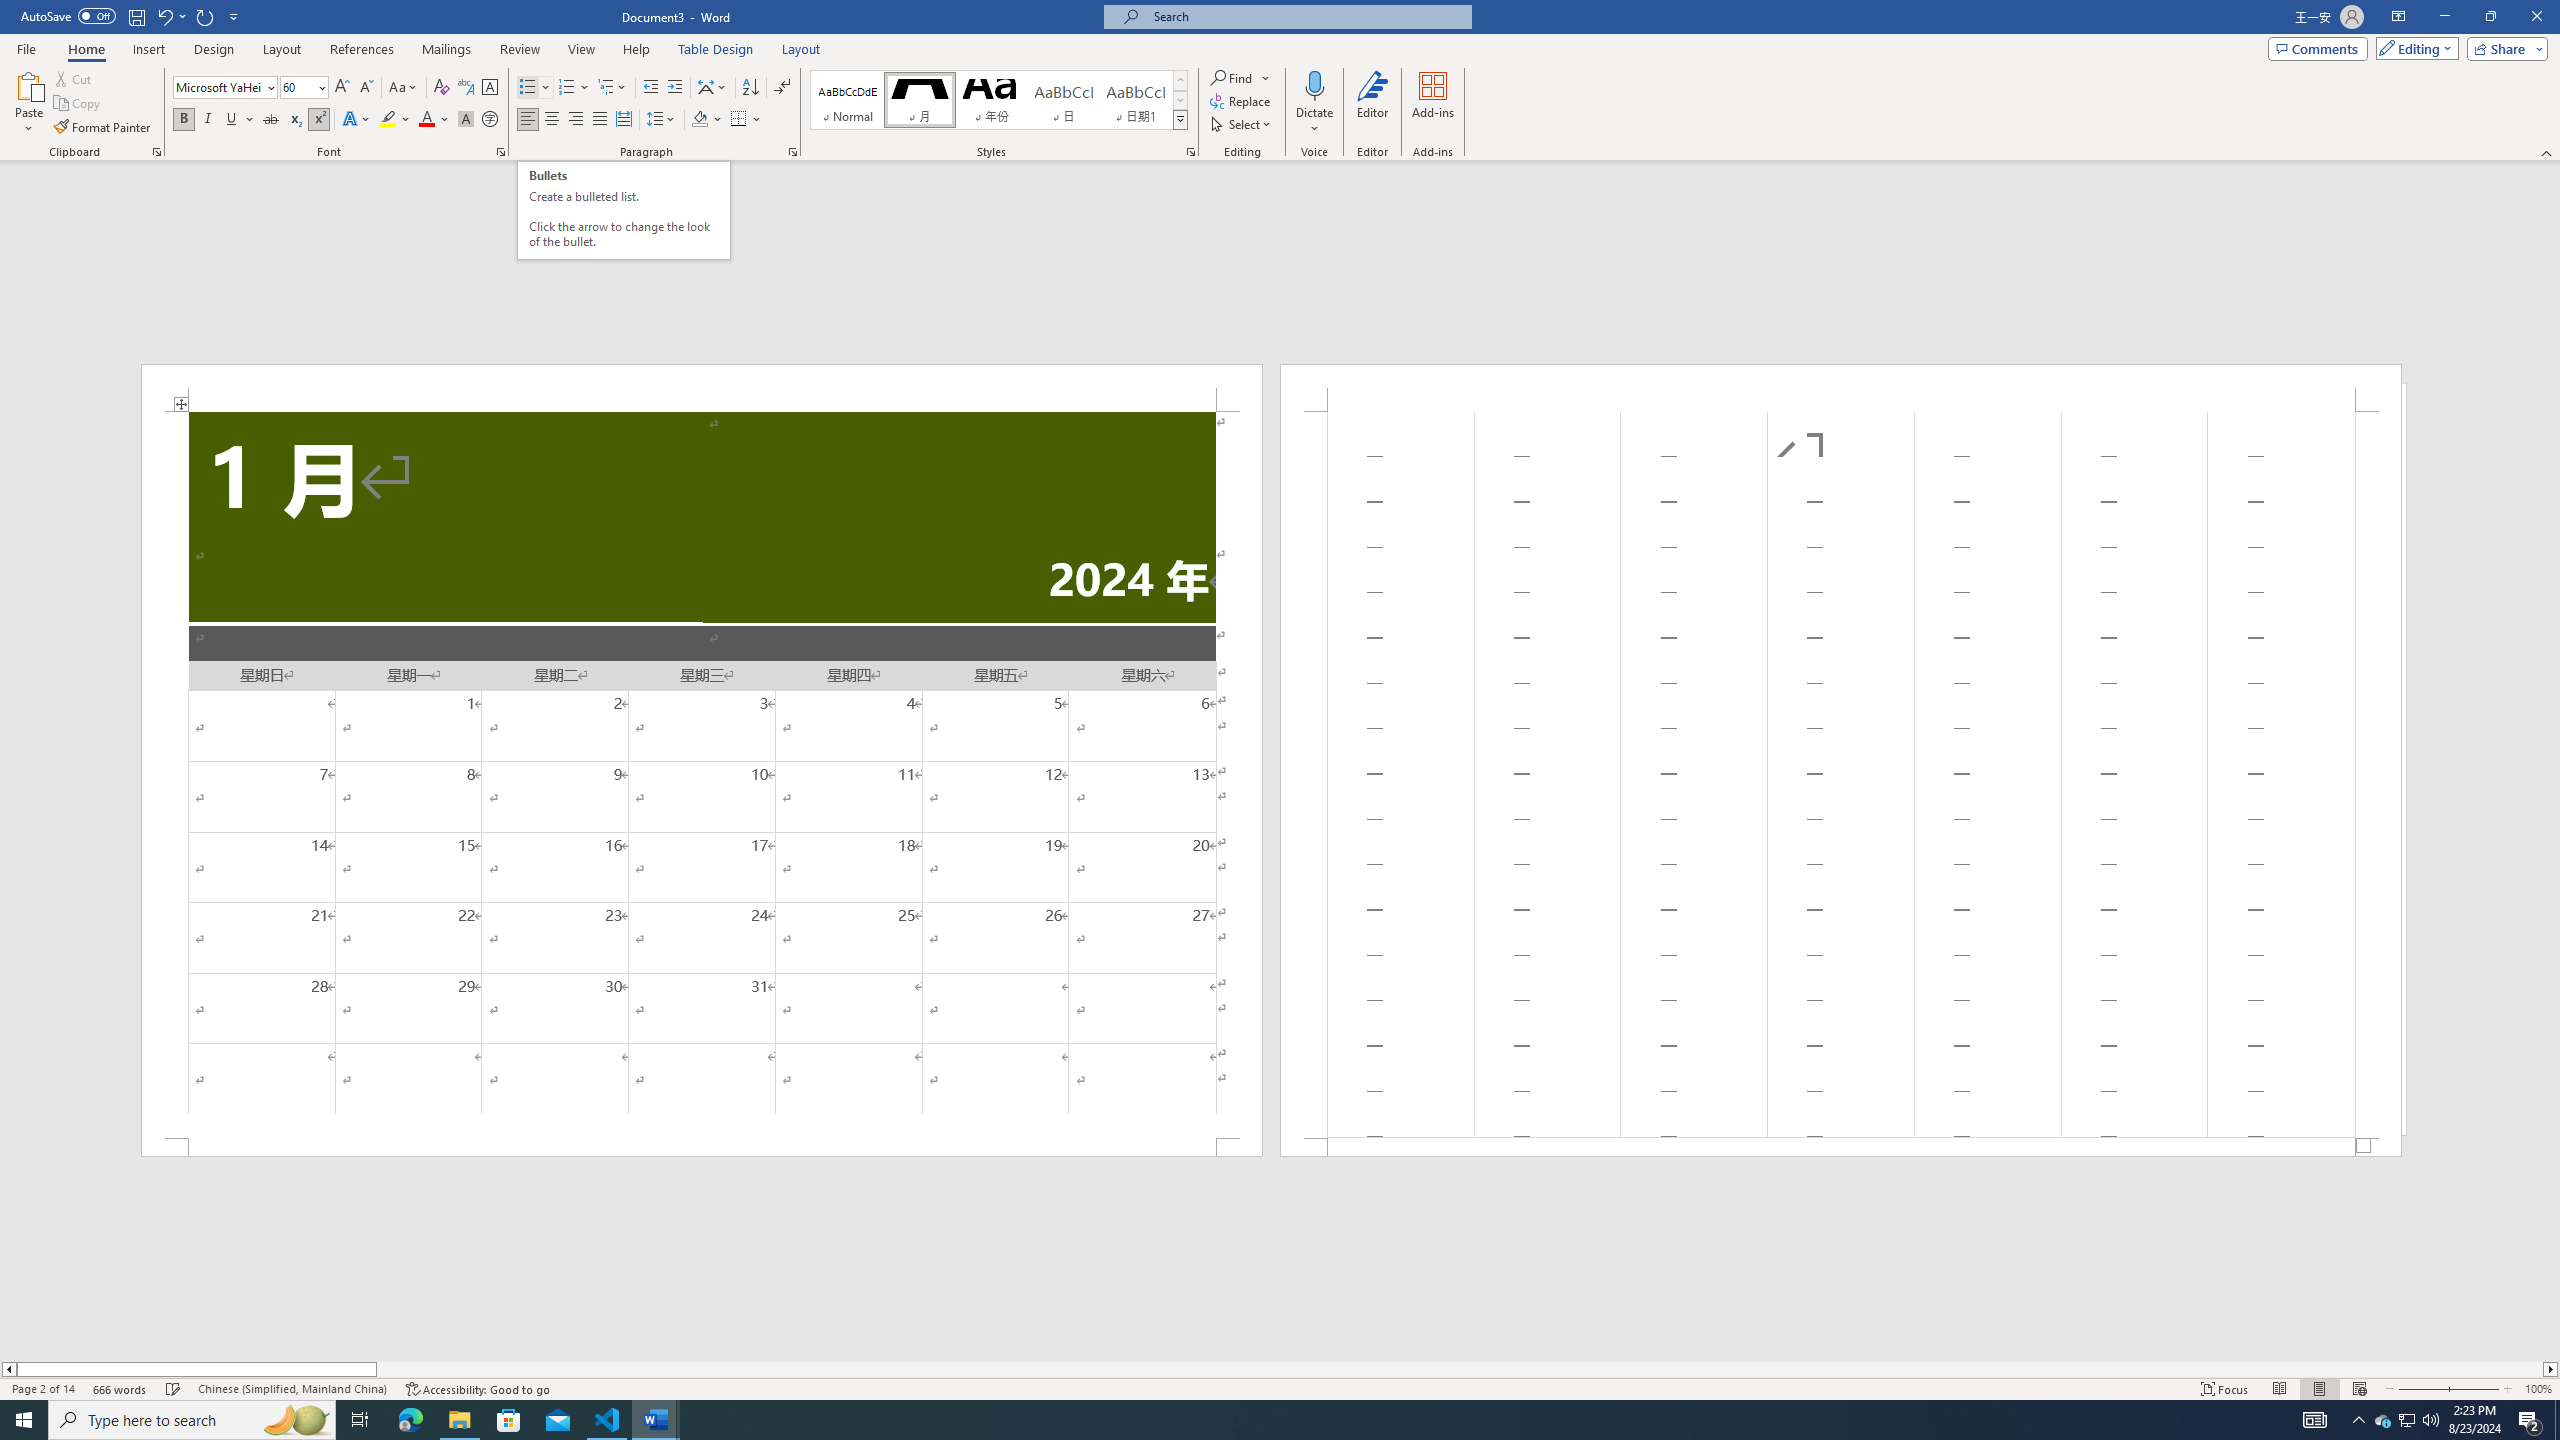 This screenshot has height=1440, width=2560. I want to click on Zoom In, so click(2475, 1389).